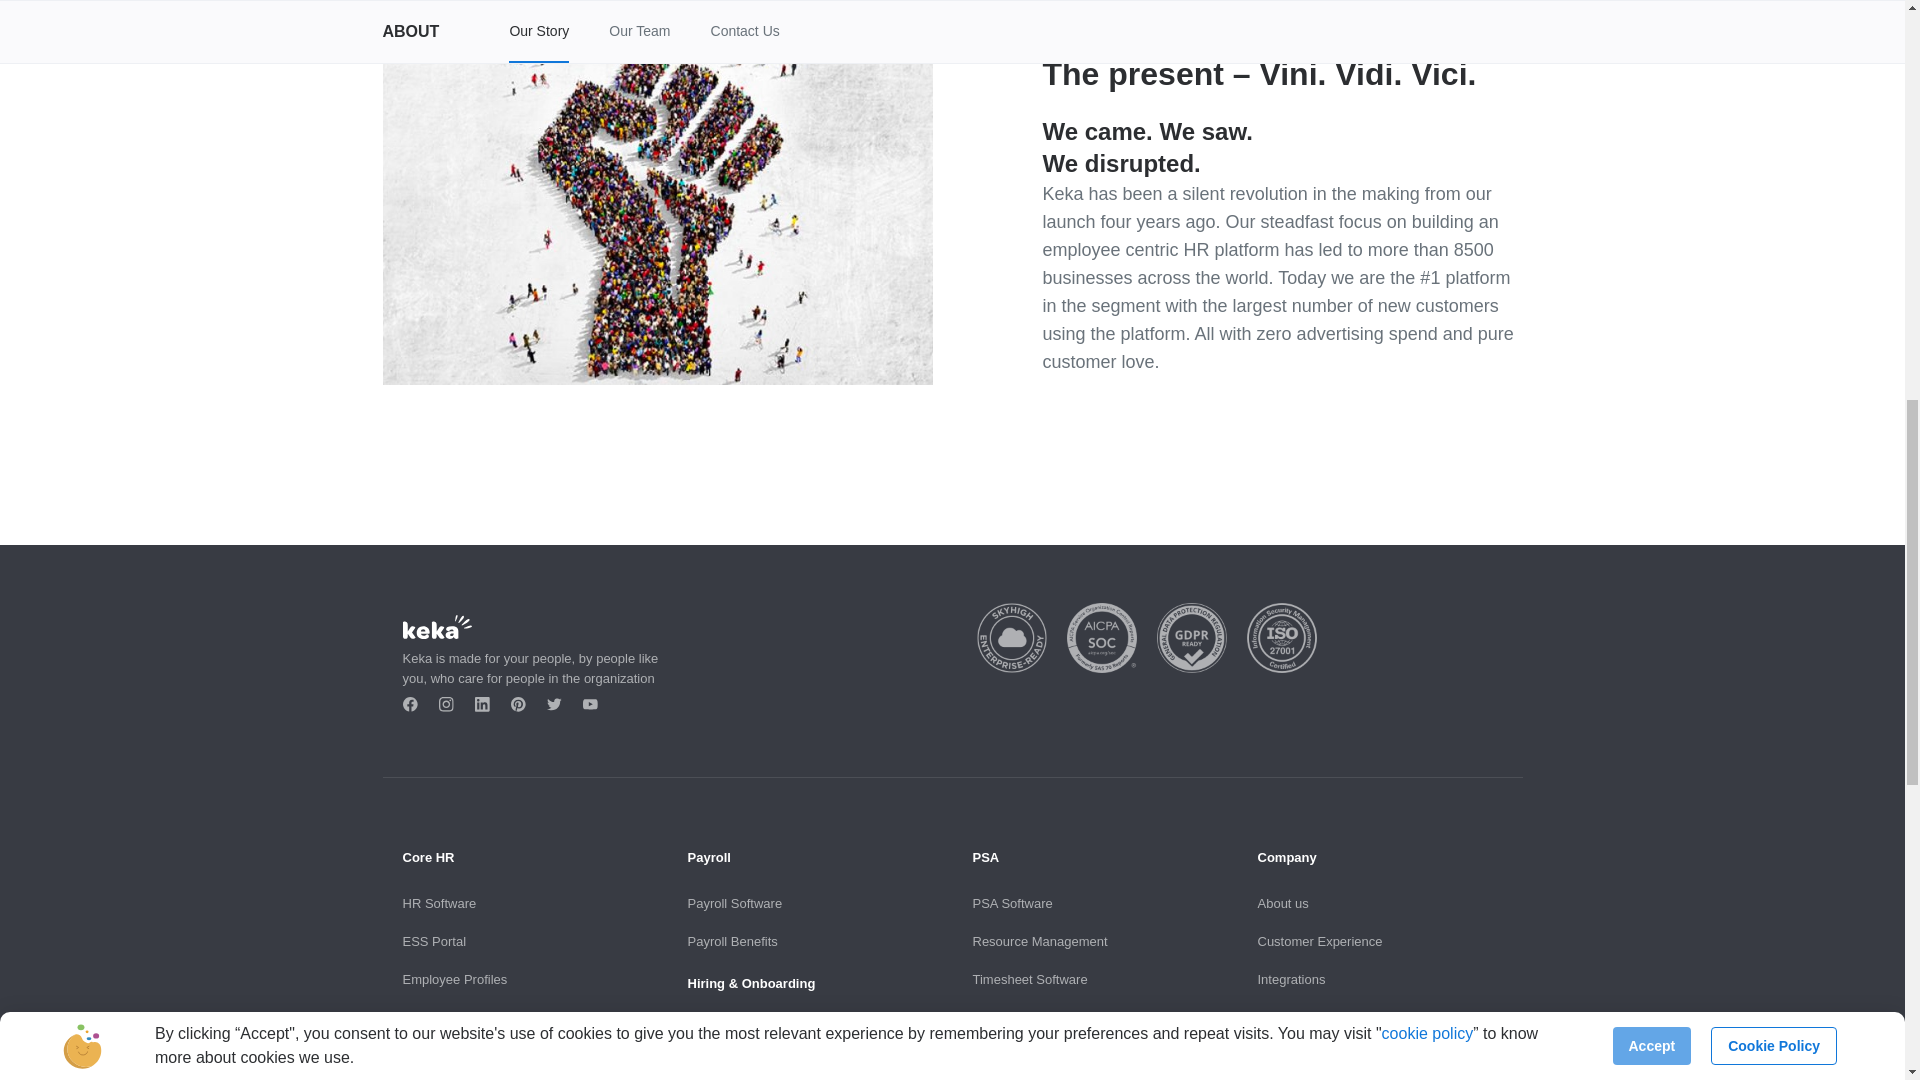  Describe the element at coordinates (735, 904) in the screenshot. I see `Payroll Software` at that location.